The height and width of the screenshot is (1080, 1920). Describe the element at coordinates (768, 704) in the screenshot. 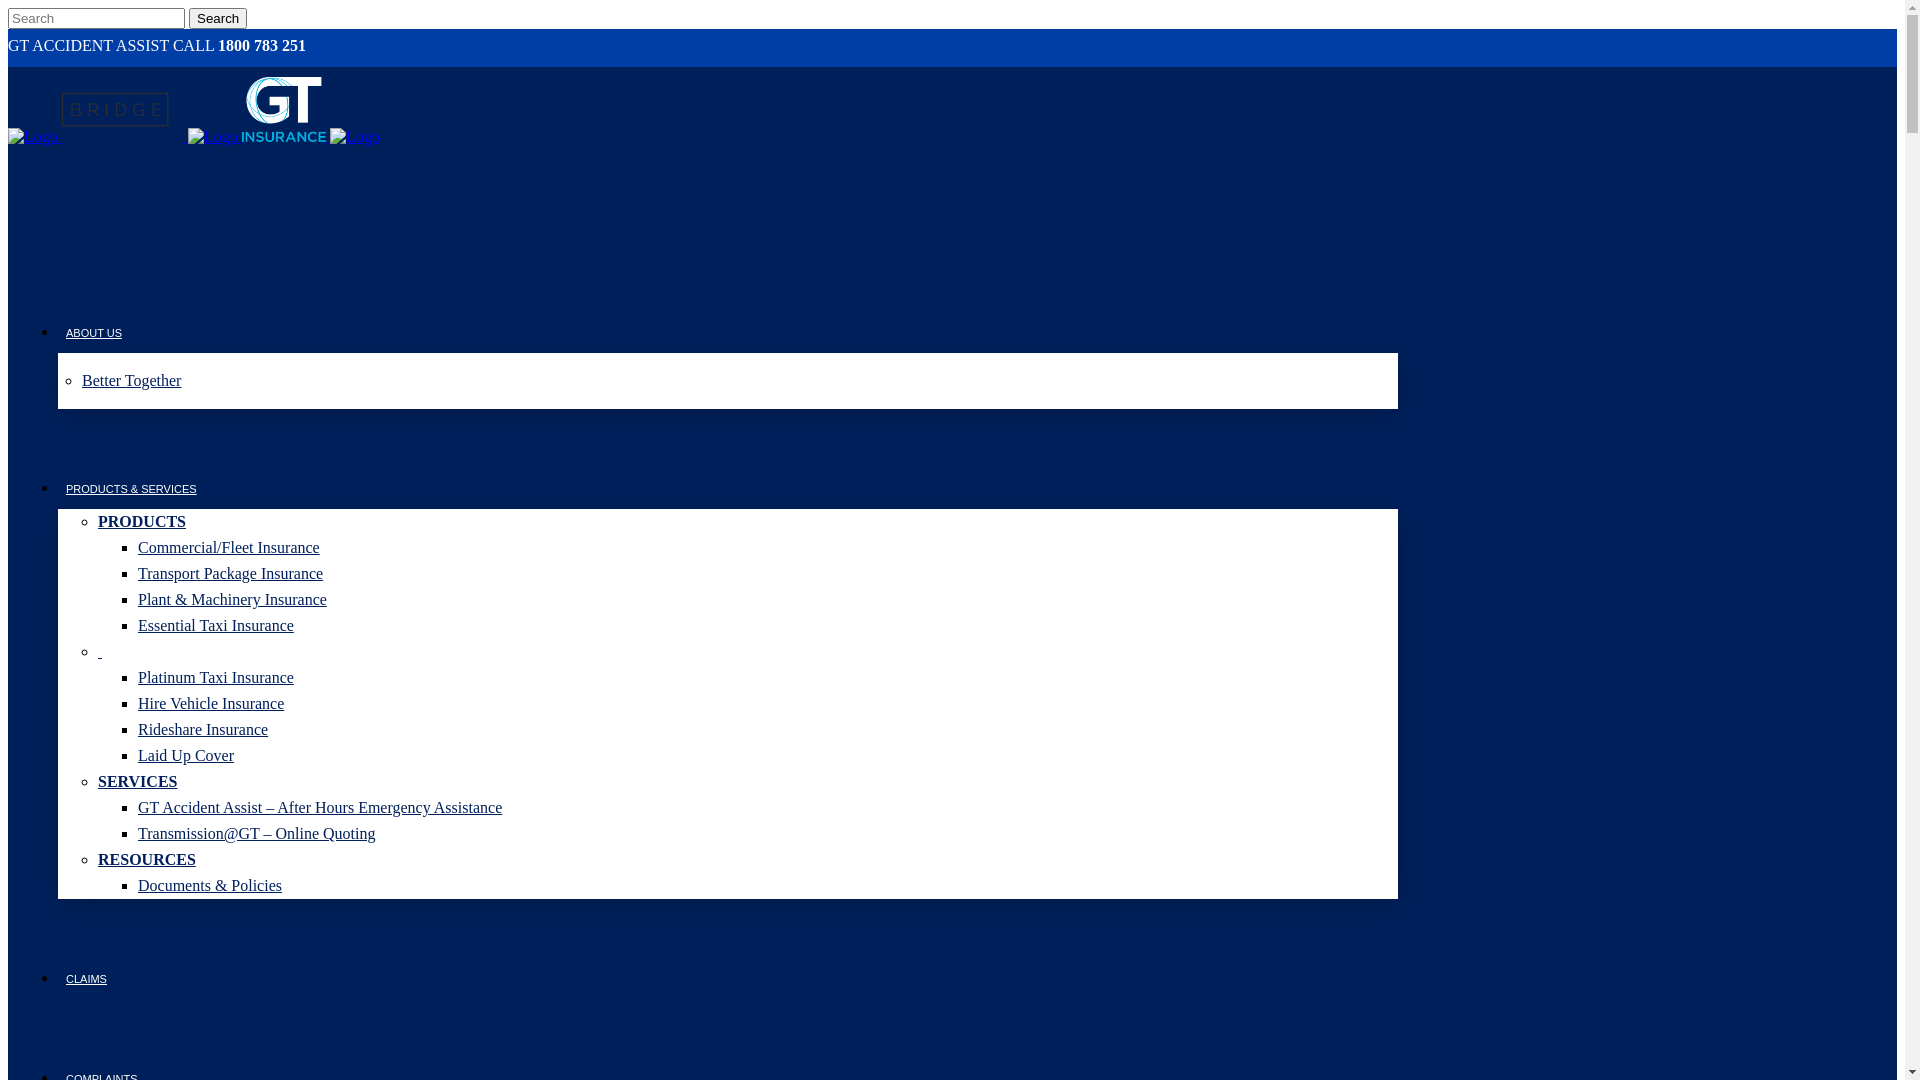

I see `Hire Vehicle Insurance` at that location.